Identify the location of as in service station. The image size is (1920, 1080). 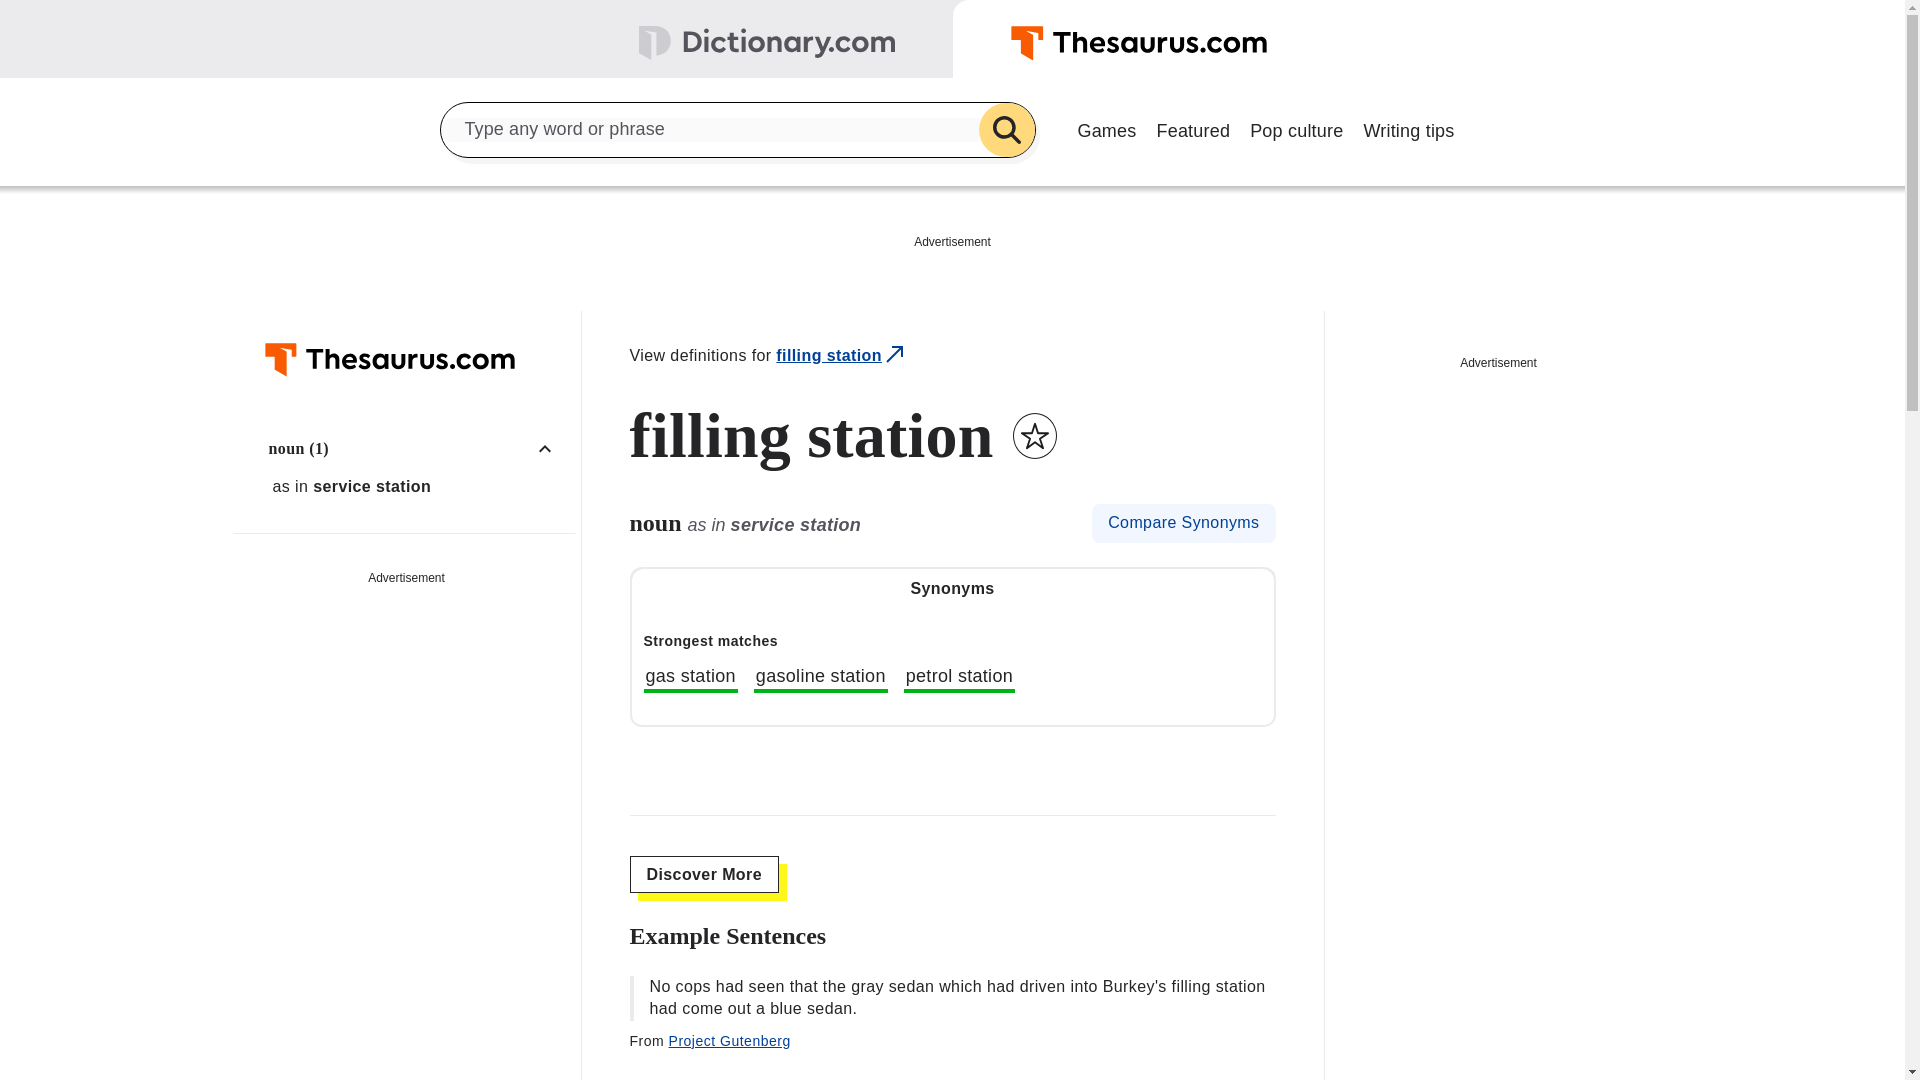
(417, 486).